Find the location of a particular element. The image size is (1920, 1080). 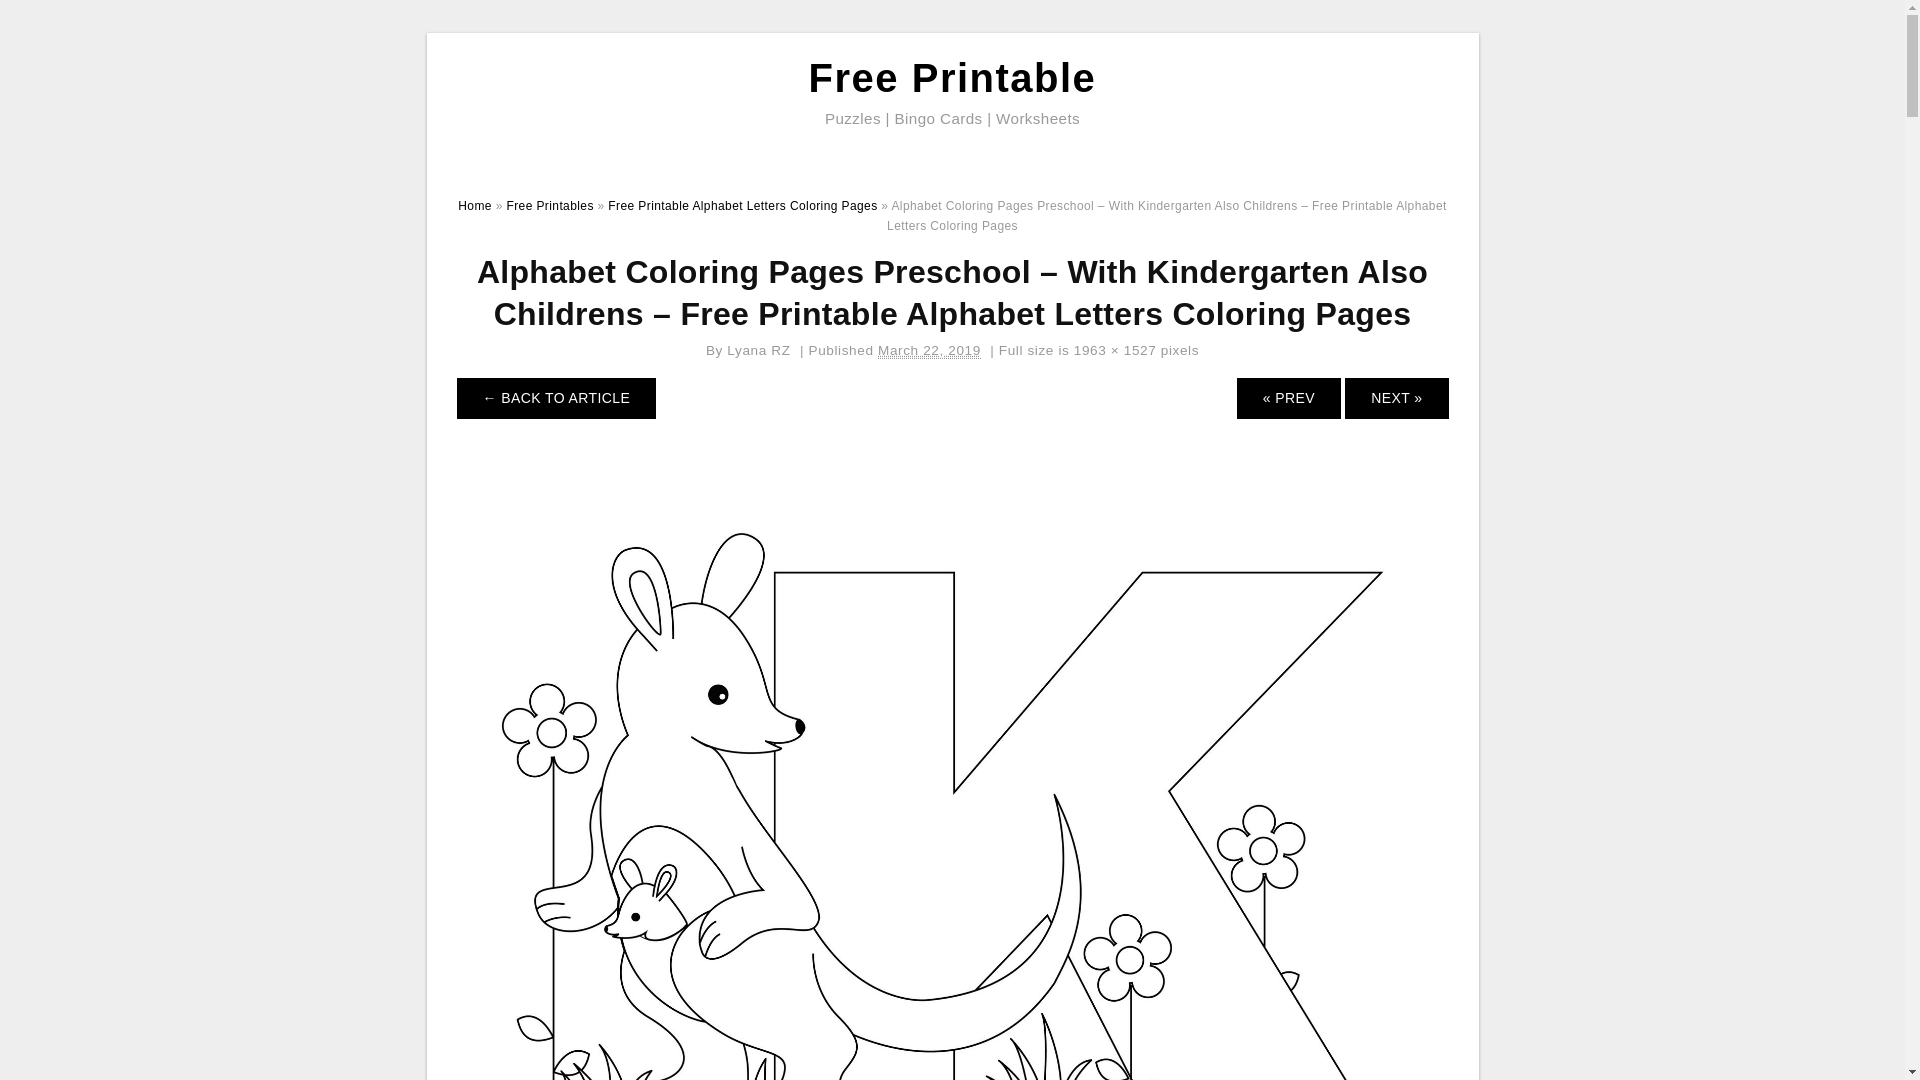

Lyana RZ is located at coordinates (758, 350).